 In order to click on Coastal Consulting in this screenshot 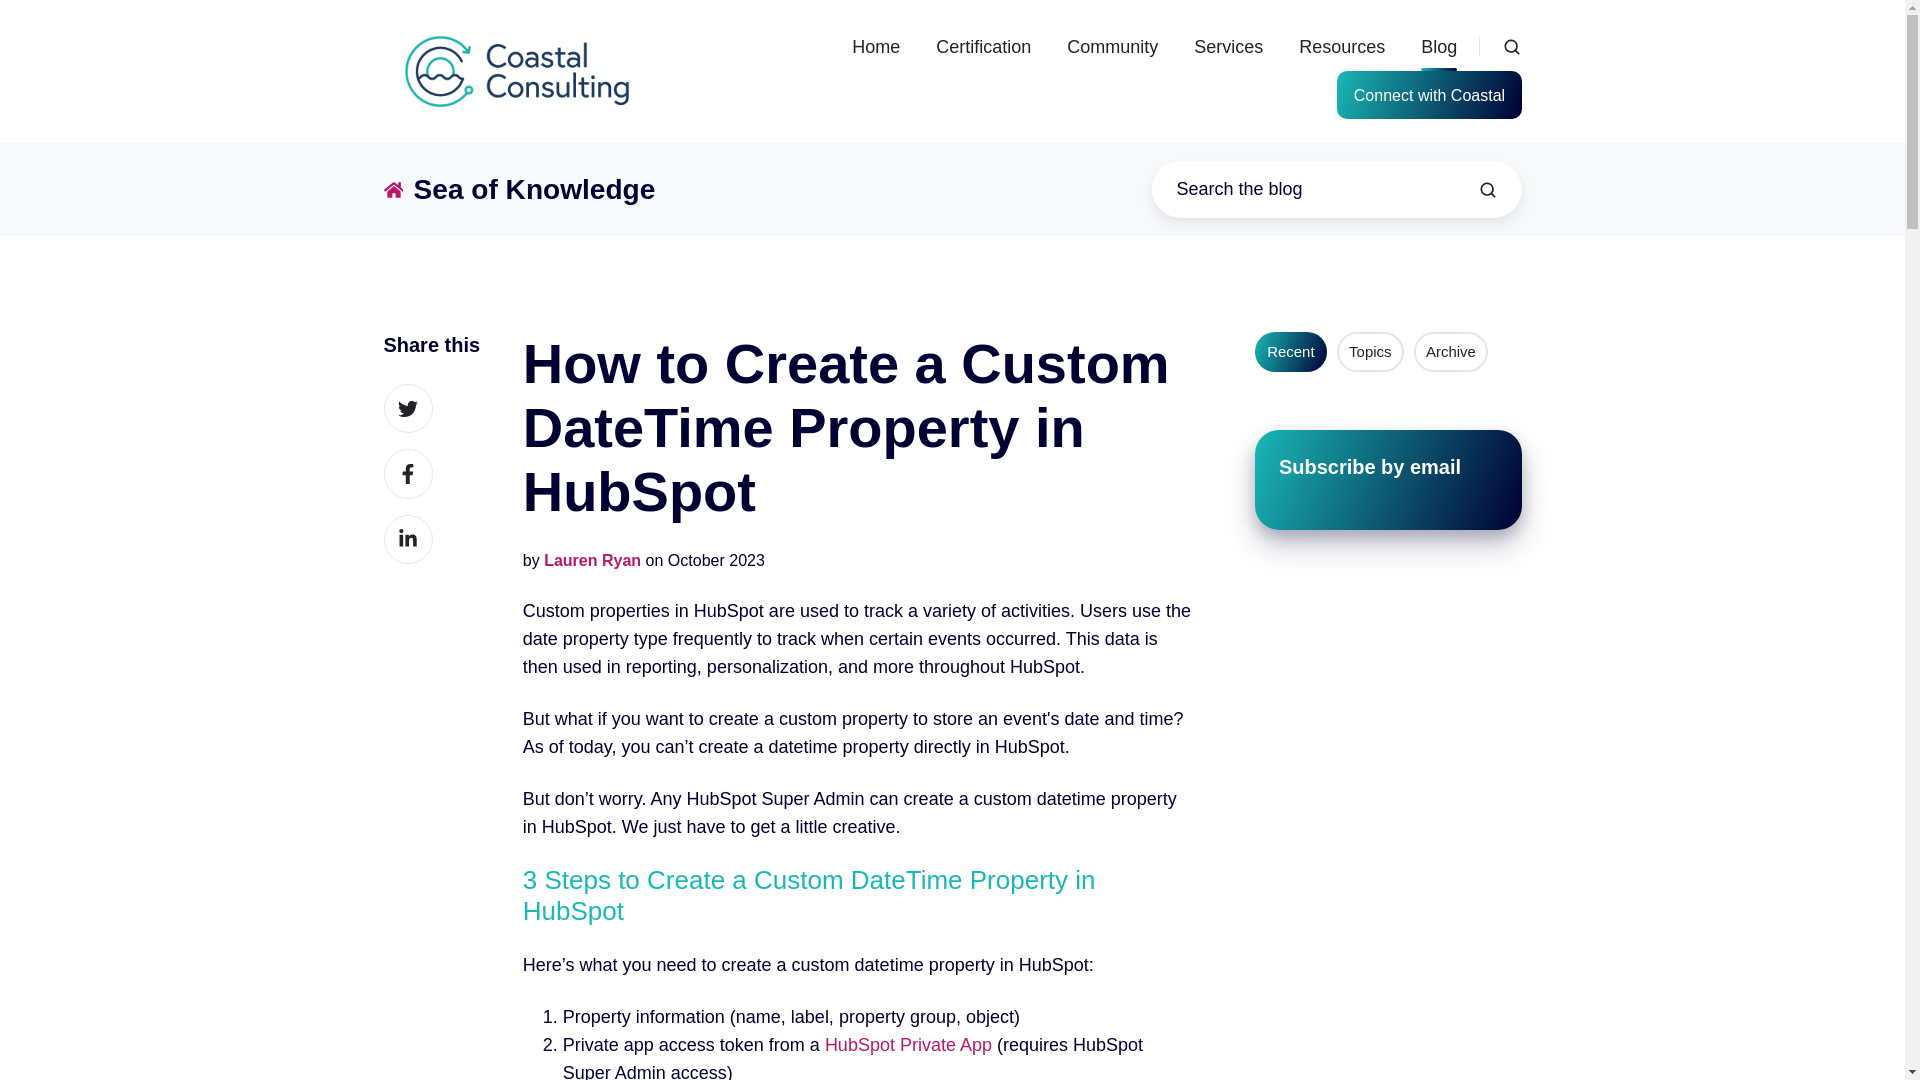, I will do `click(517, 72)`.